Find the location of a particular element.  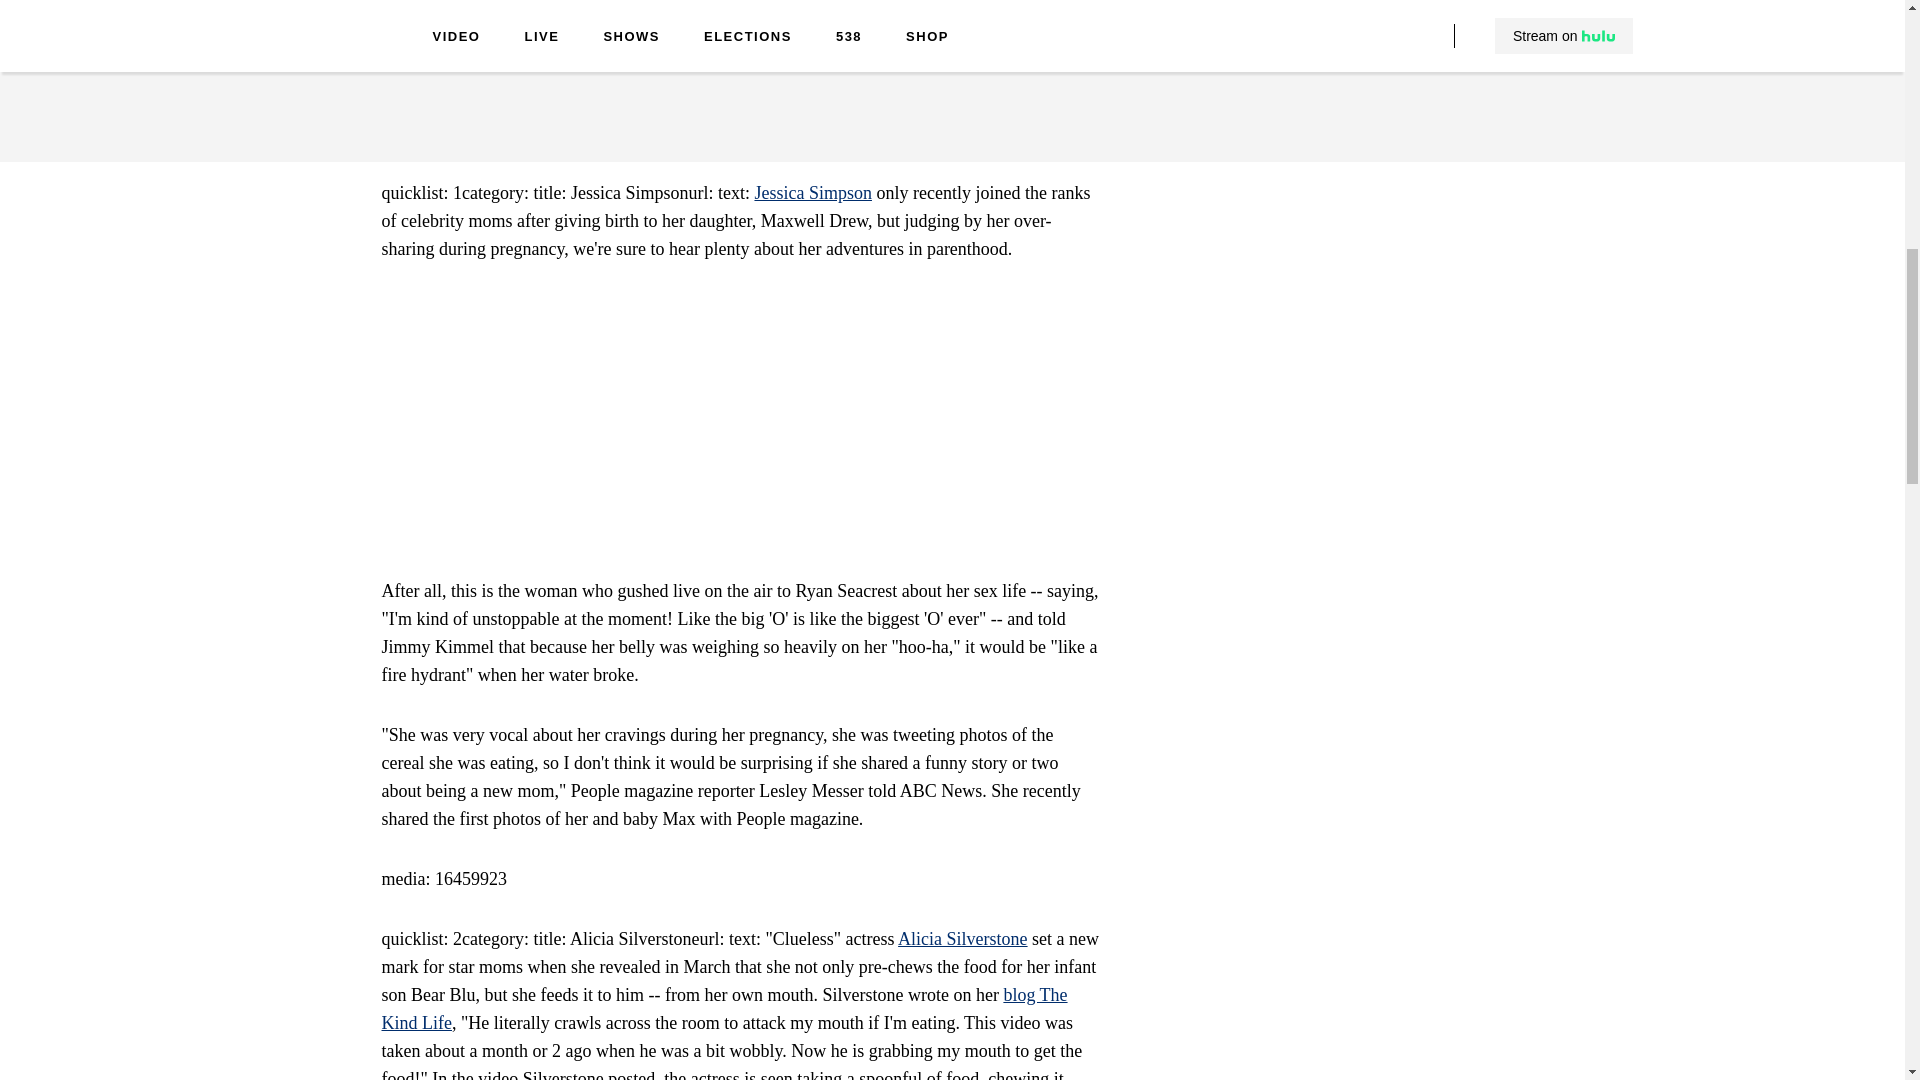

Jessica Simpson is located at coordinates (812, 192).